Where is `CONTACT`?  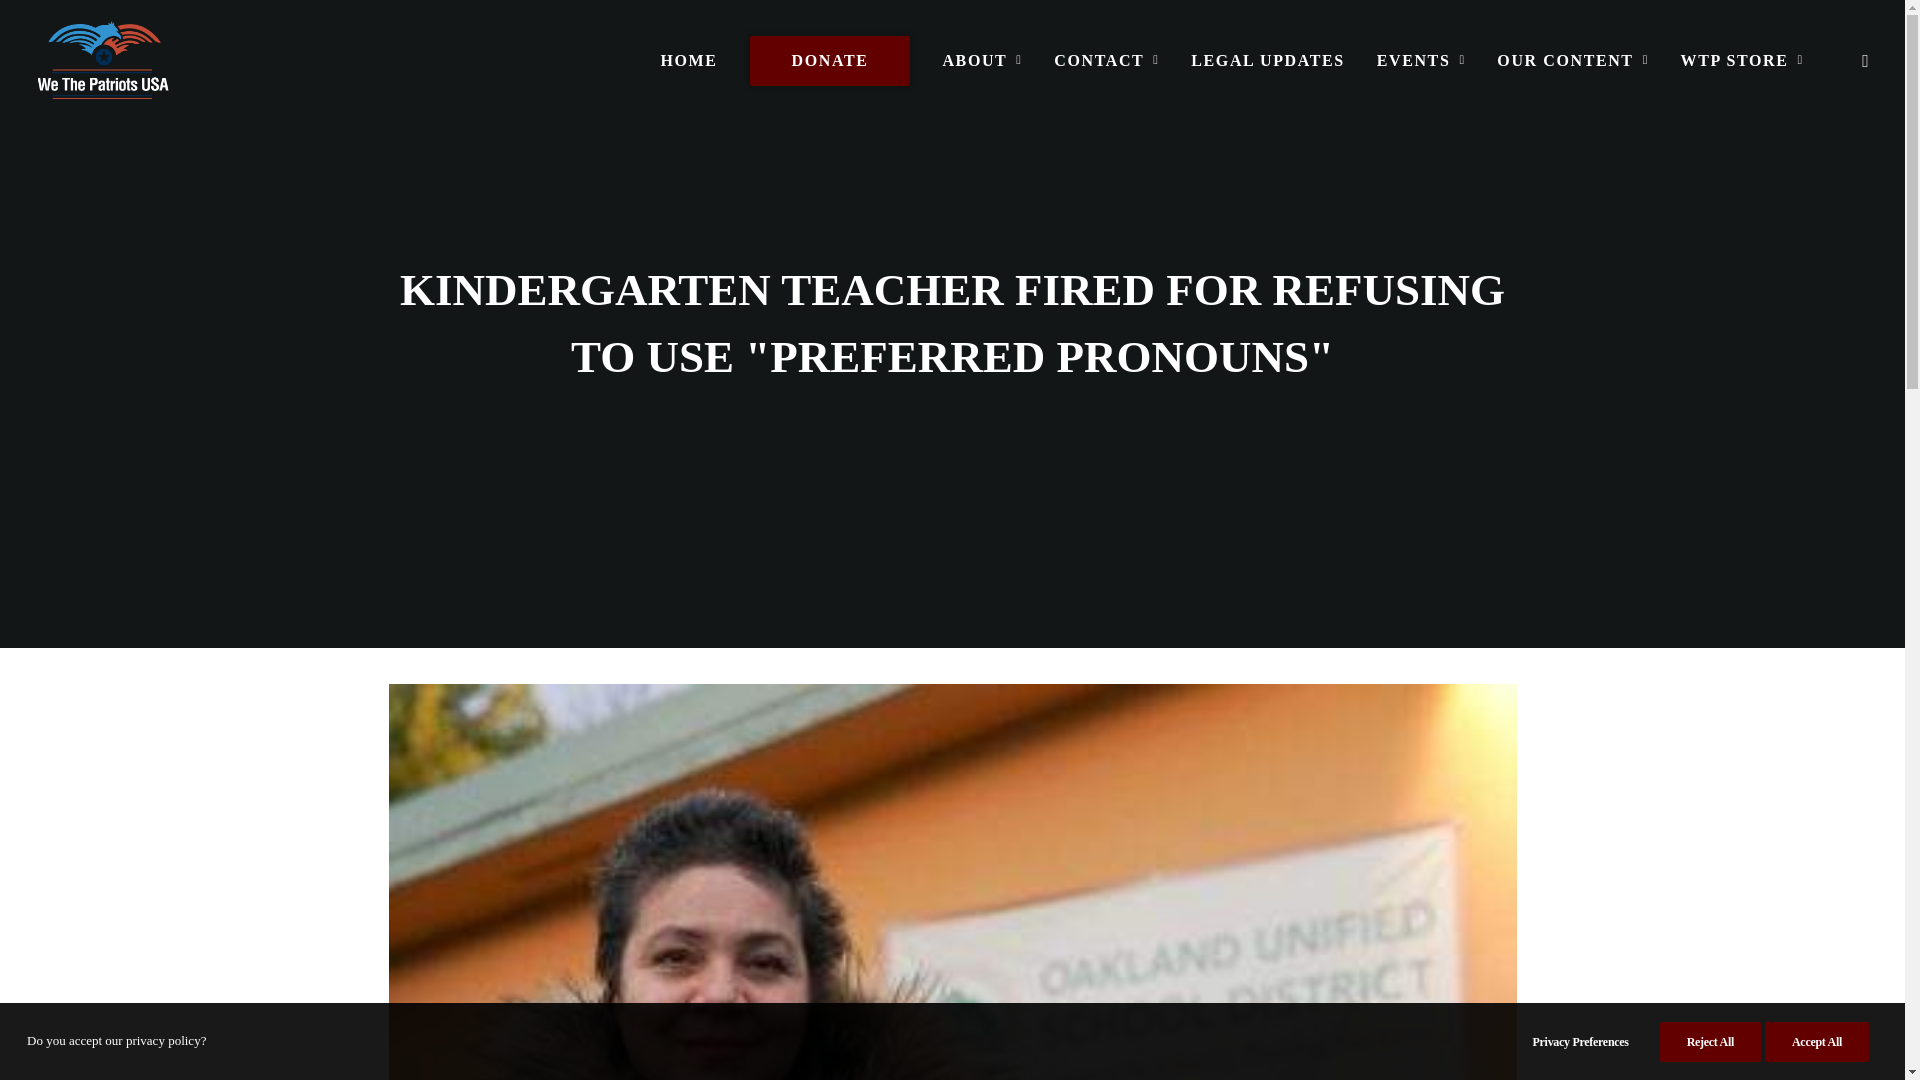
CONTACT is located at coordinates (1106, 60).